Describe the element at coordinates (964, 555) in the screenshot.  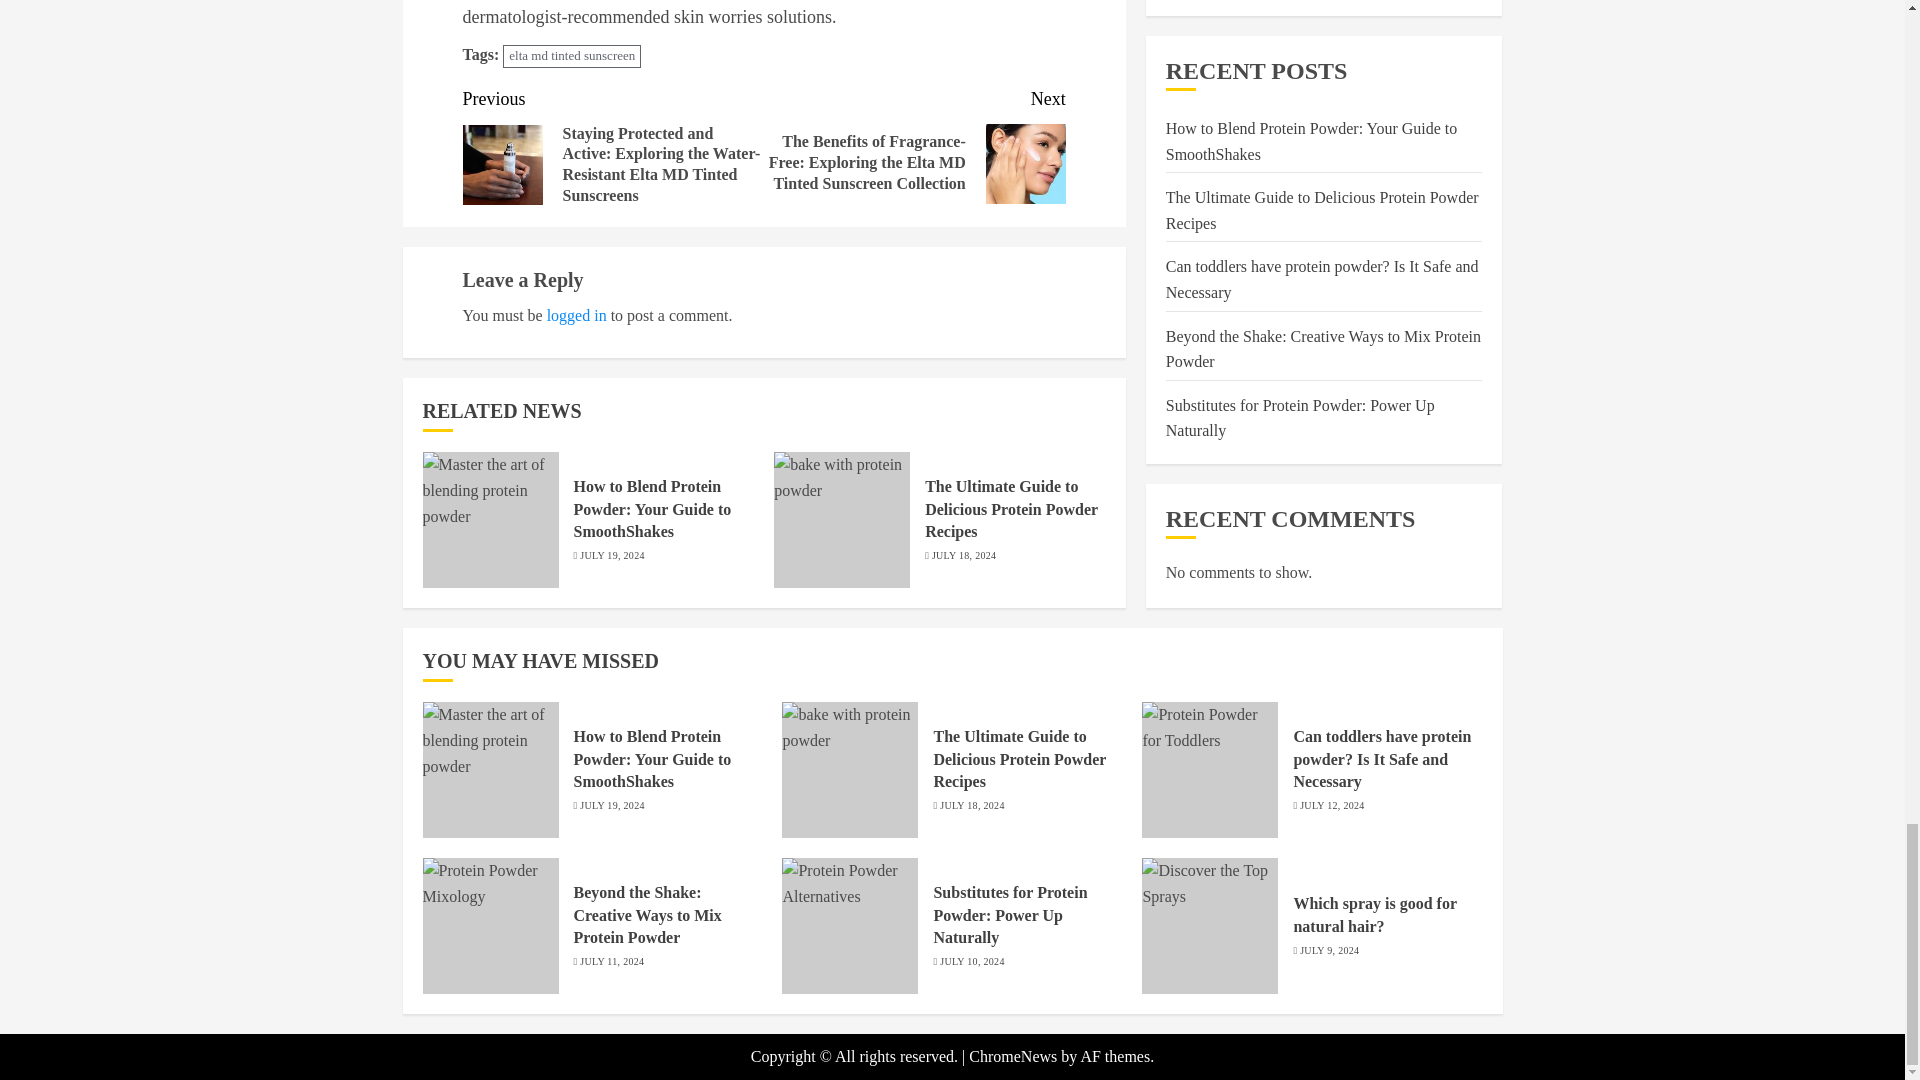
I see `JULY 18, 2024` at that location.